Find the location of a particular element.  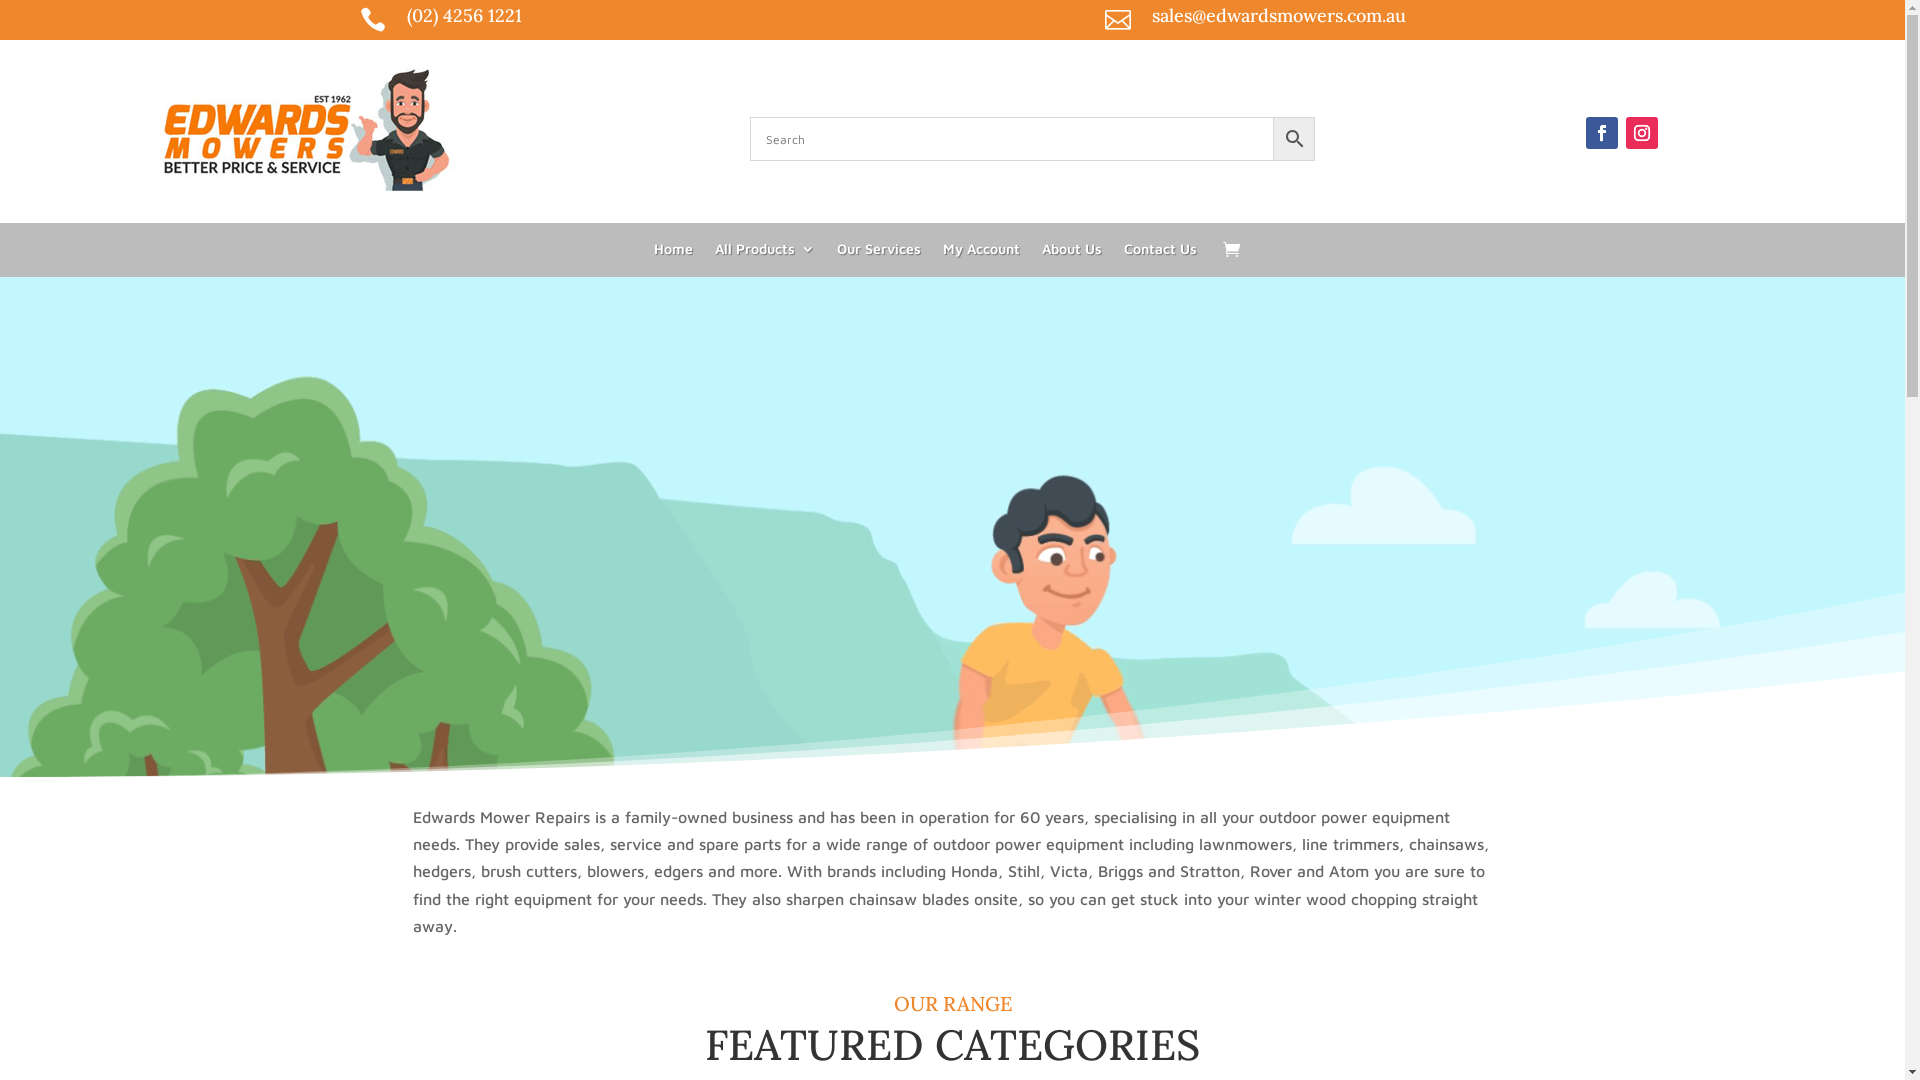

Follow on Facebook is located at coordinates (1602, 133).